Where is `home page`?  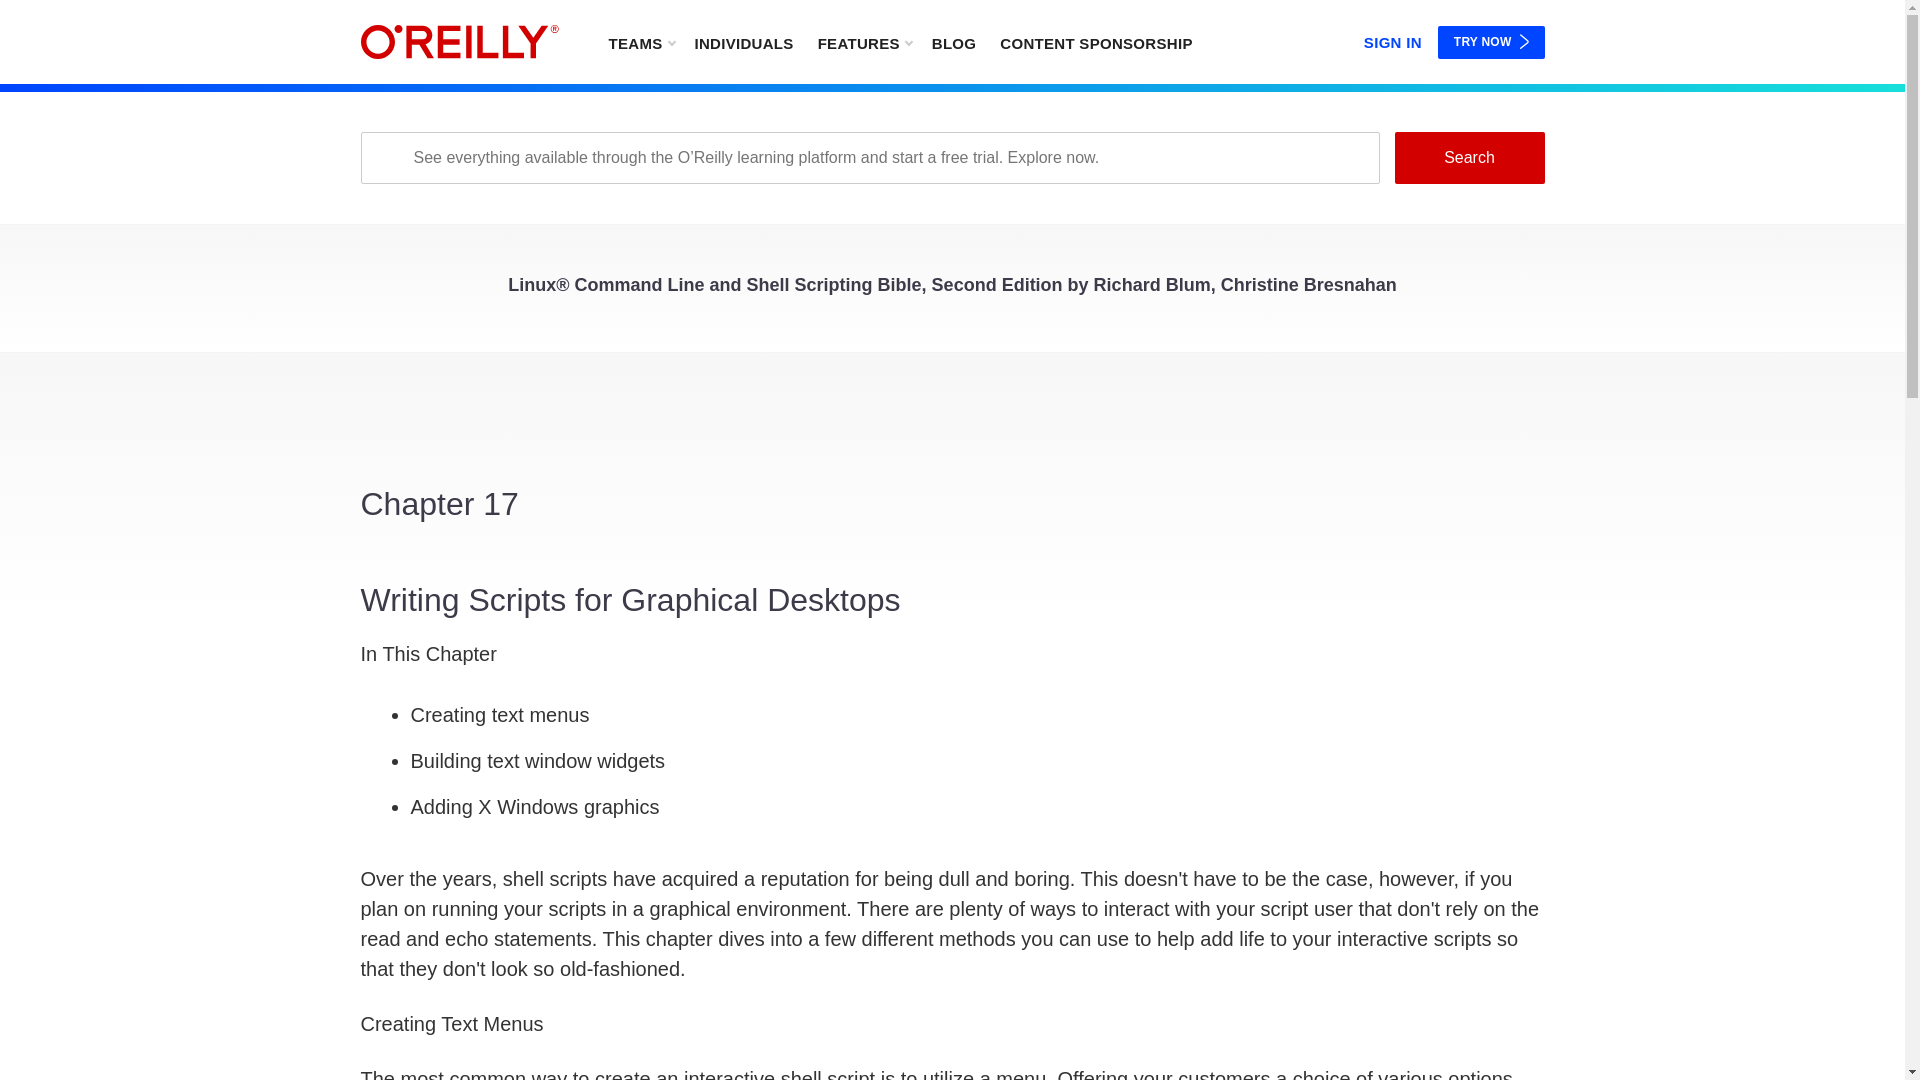 home page is located at coordinates (459, 42).